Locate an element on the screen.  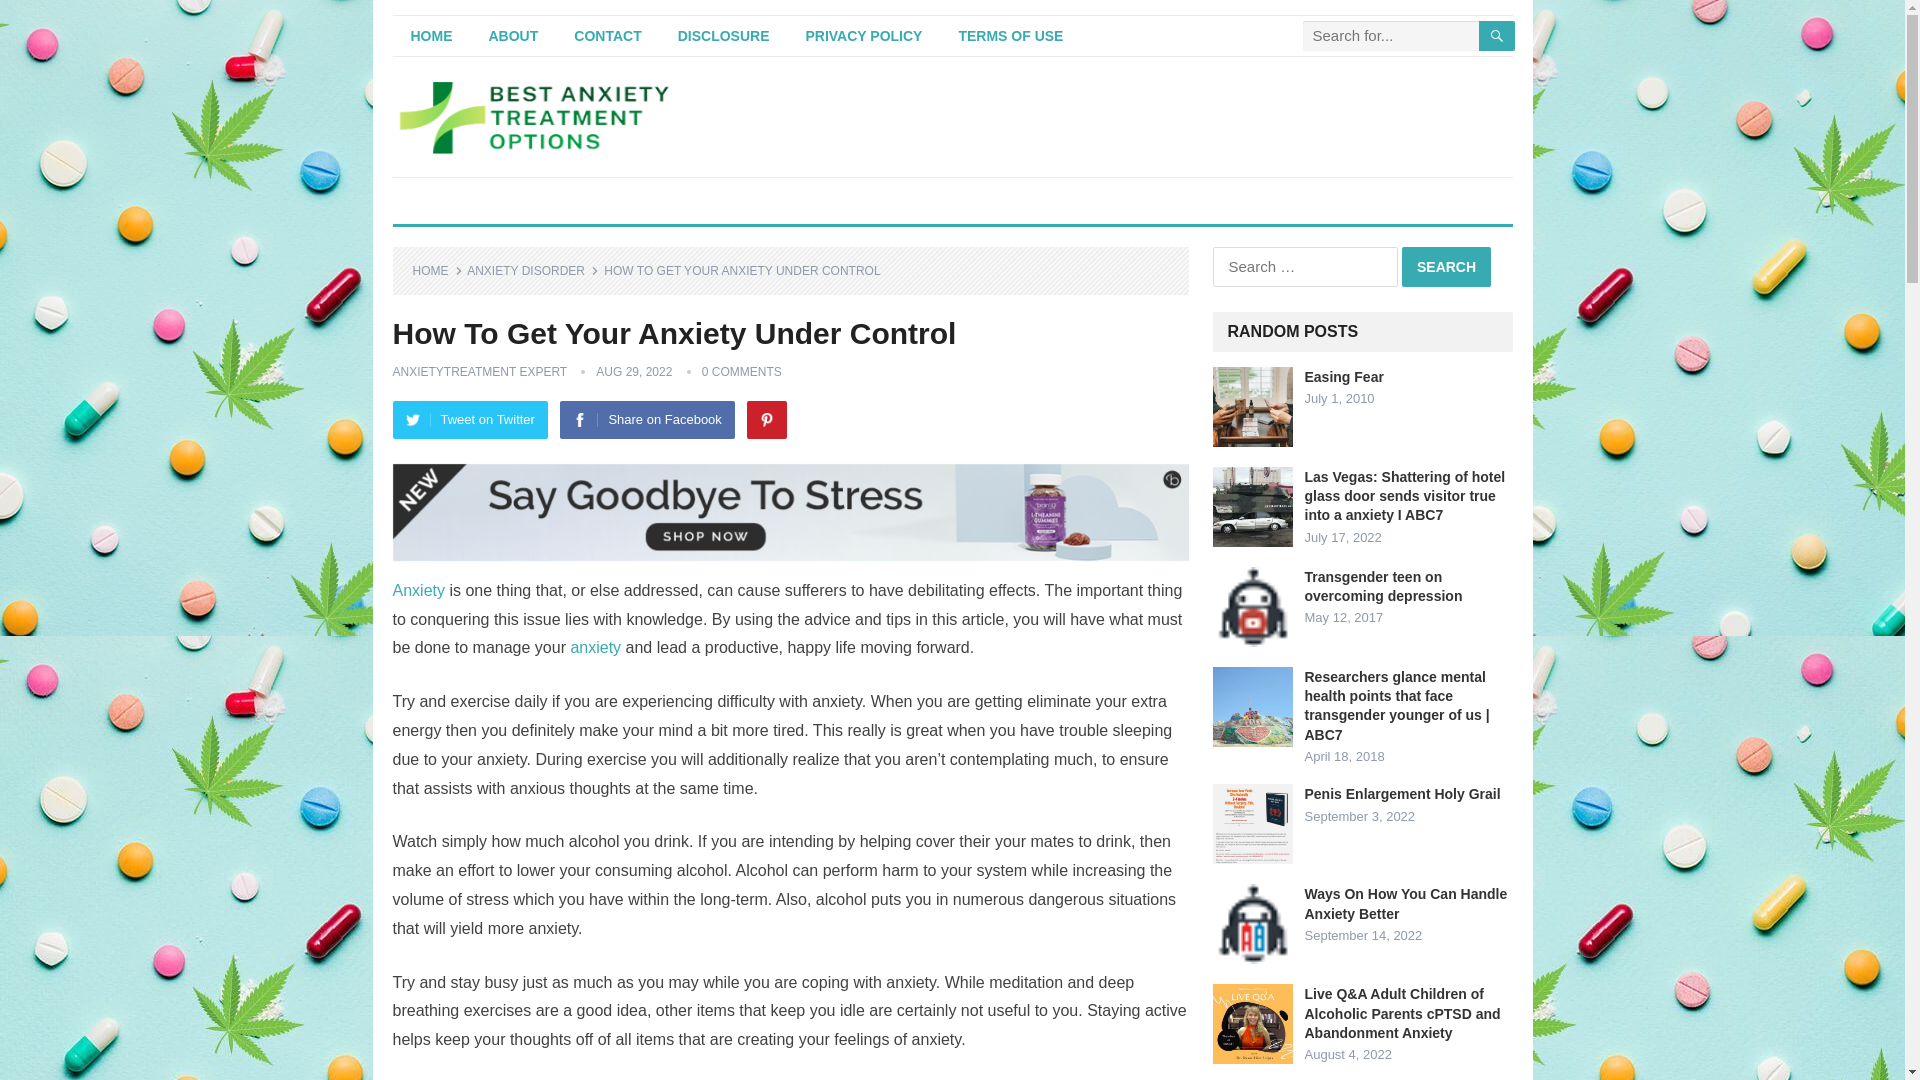
ABOUT is located at coordinates (513, 36).